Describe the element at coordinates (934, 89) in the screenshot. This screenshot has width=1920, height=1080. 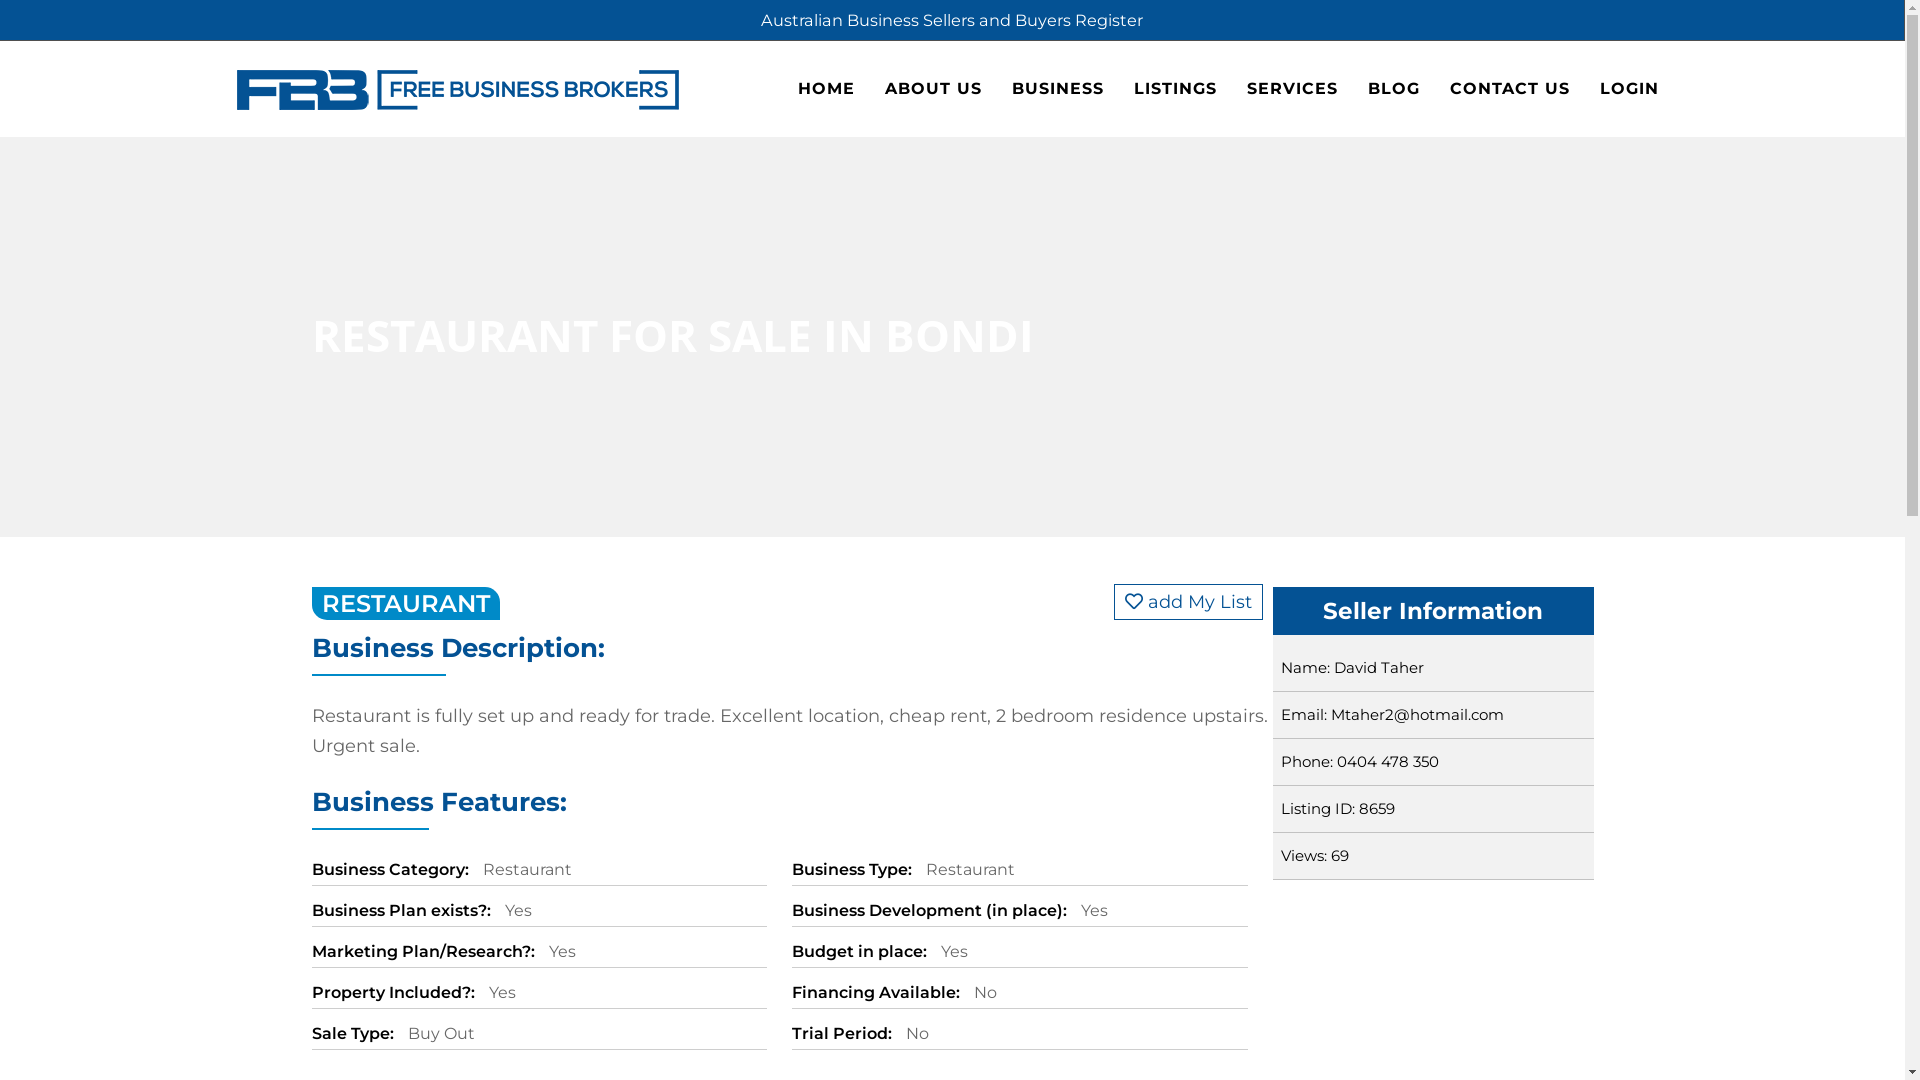
I see `ABOUT US` at that location.